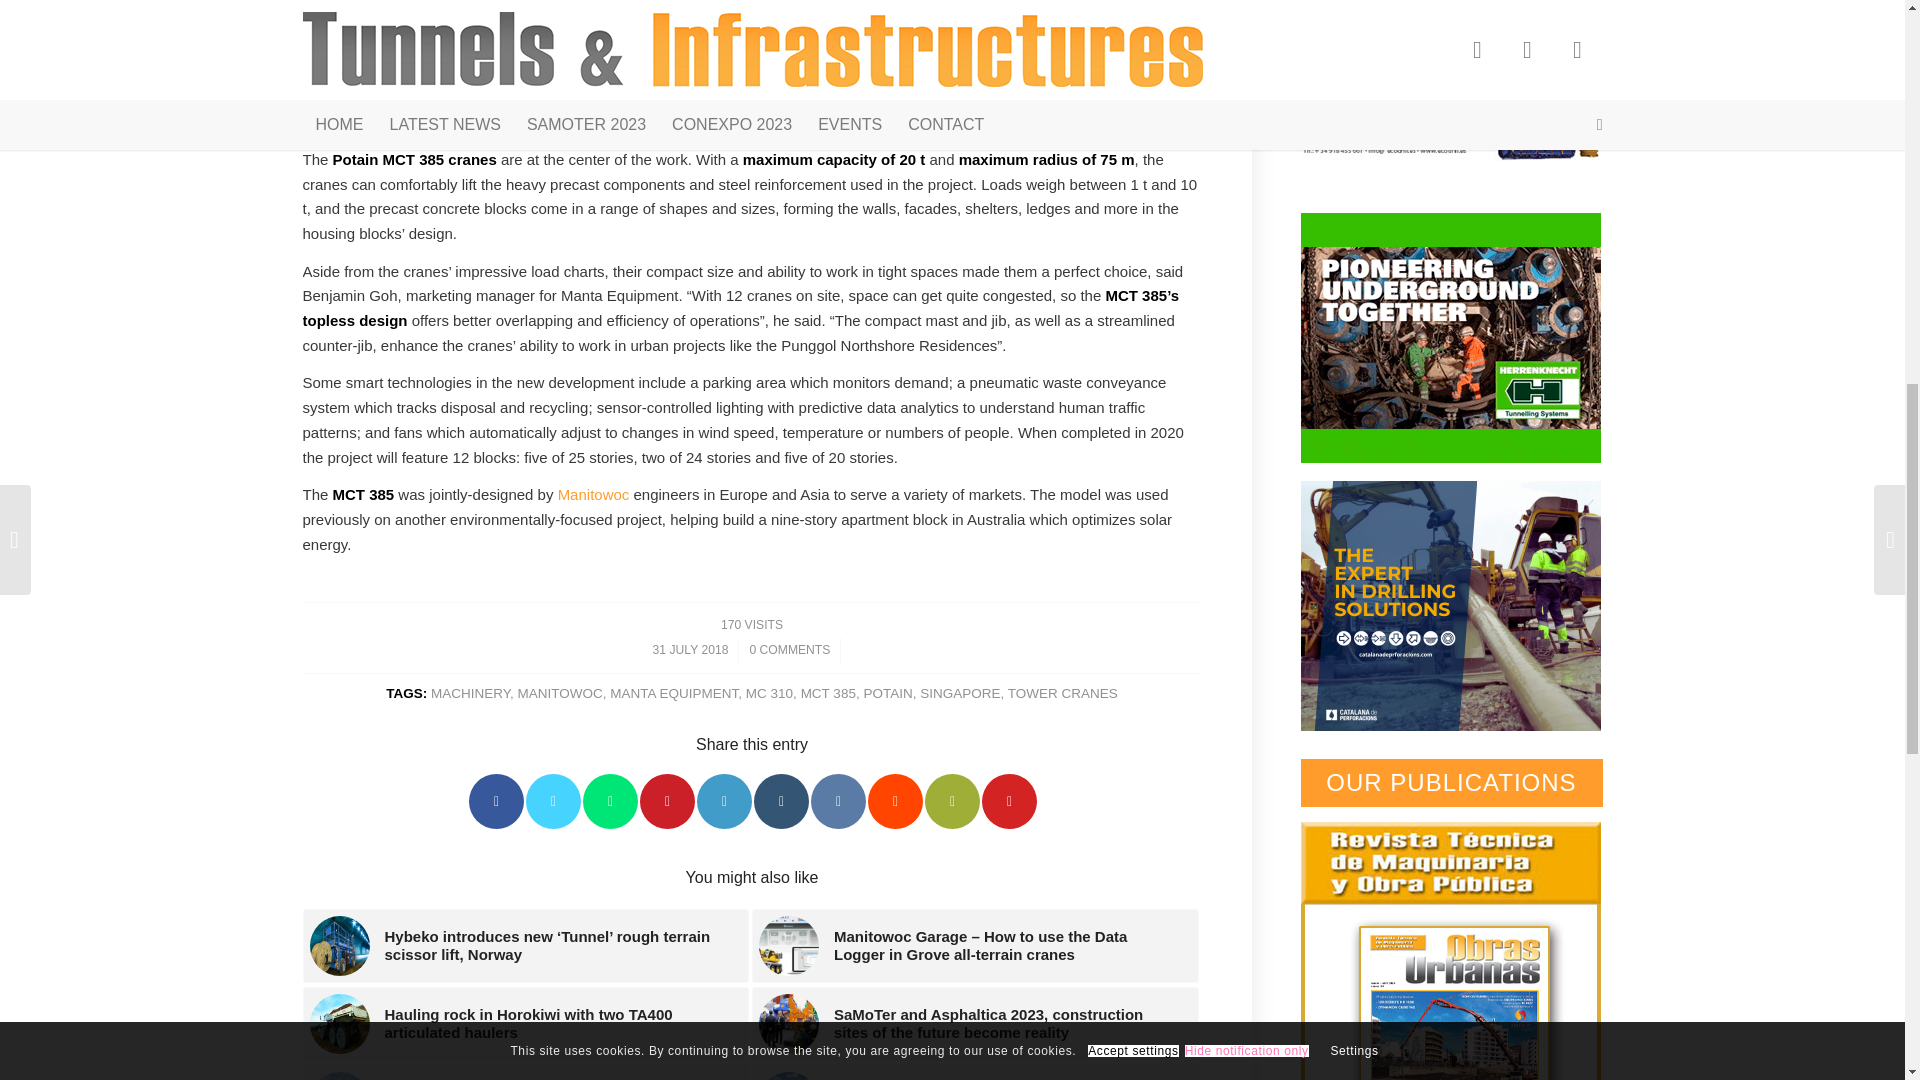 Image resolution: width=1920 pixels, height=1080 pixels. I want to click on SINGAPORE, so click(960, 692).